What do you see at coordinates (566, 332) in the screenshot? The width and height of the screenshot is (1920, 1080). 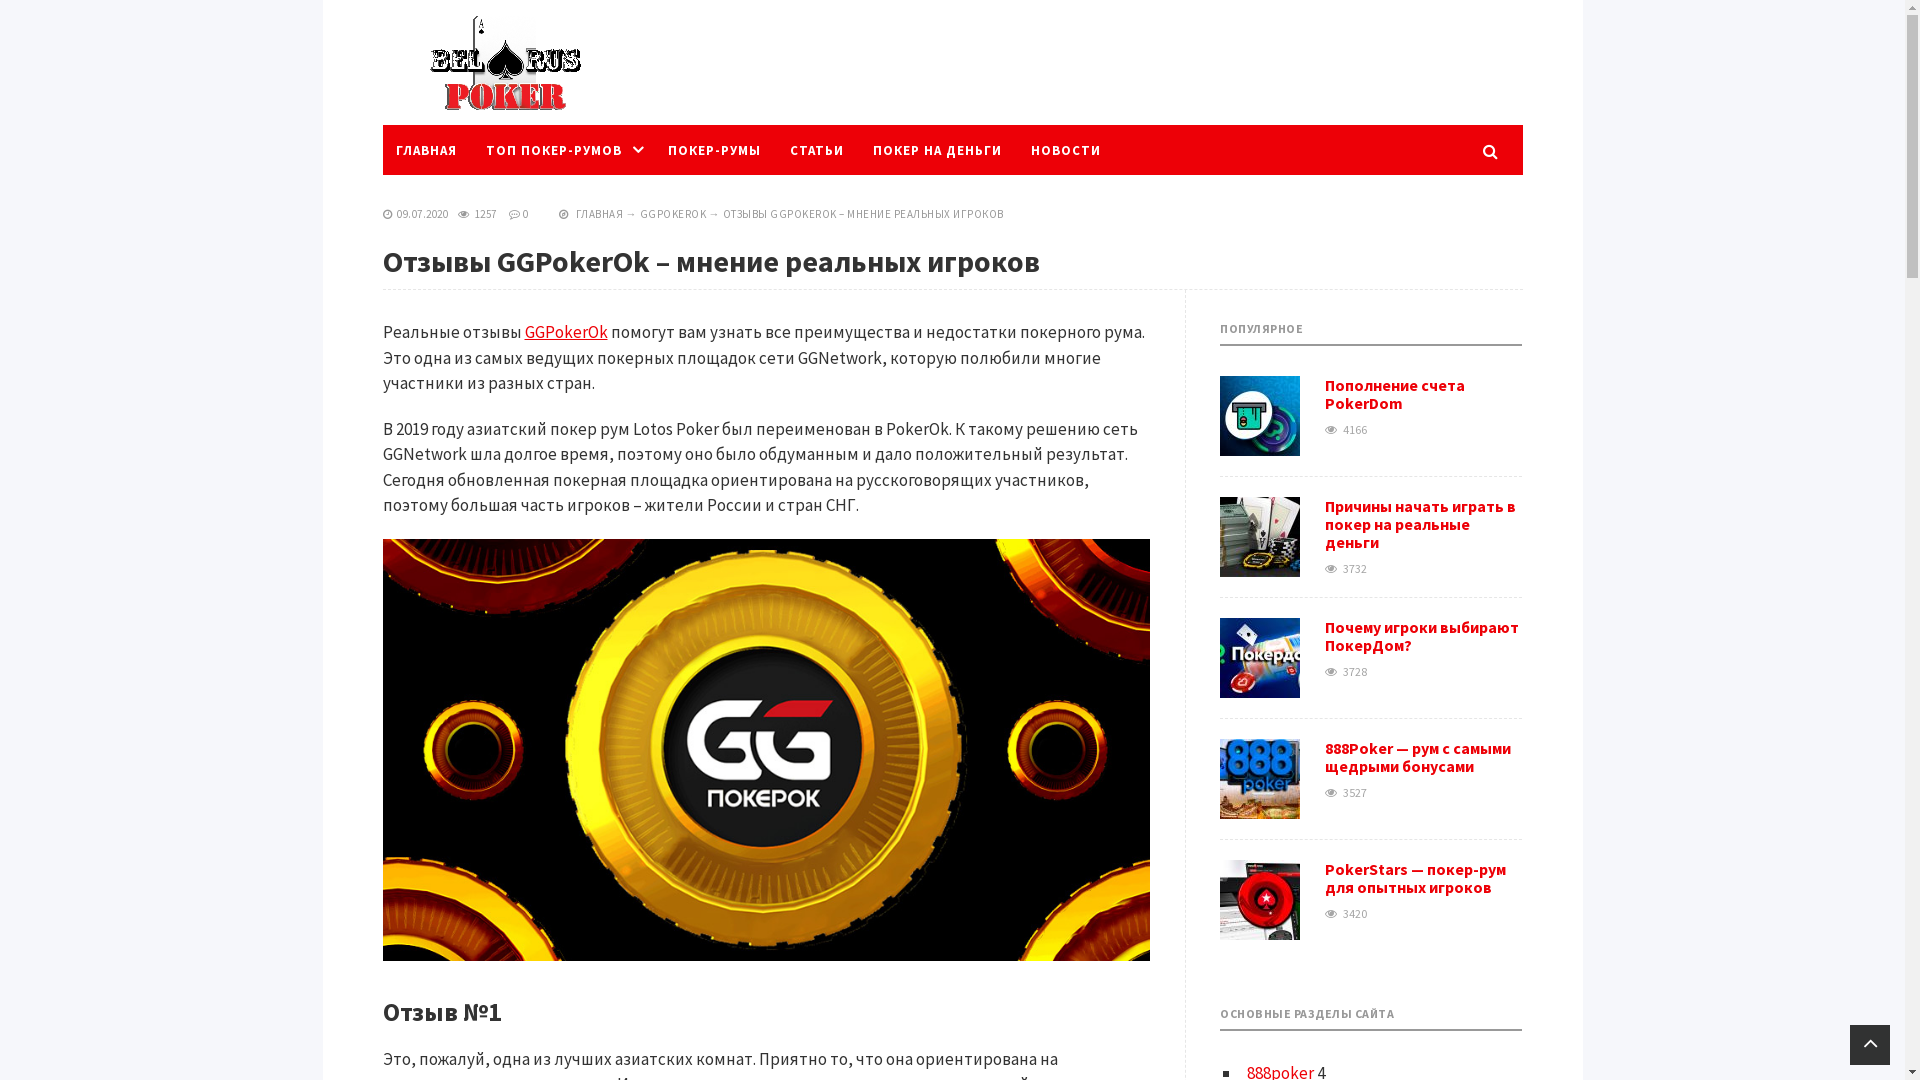 I see `GGPokerOk` at bounding box center [566, 332].